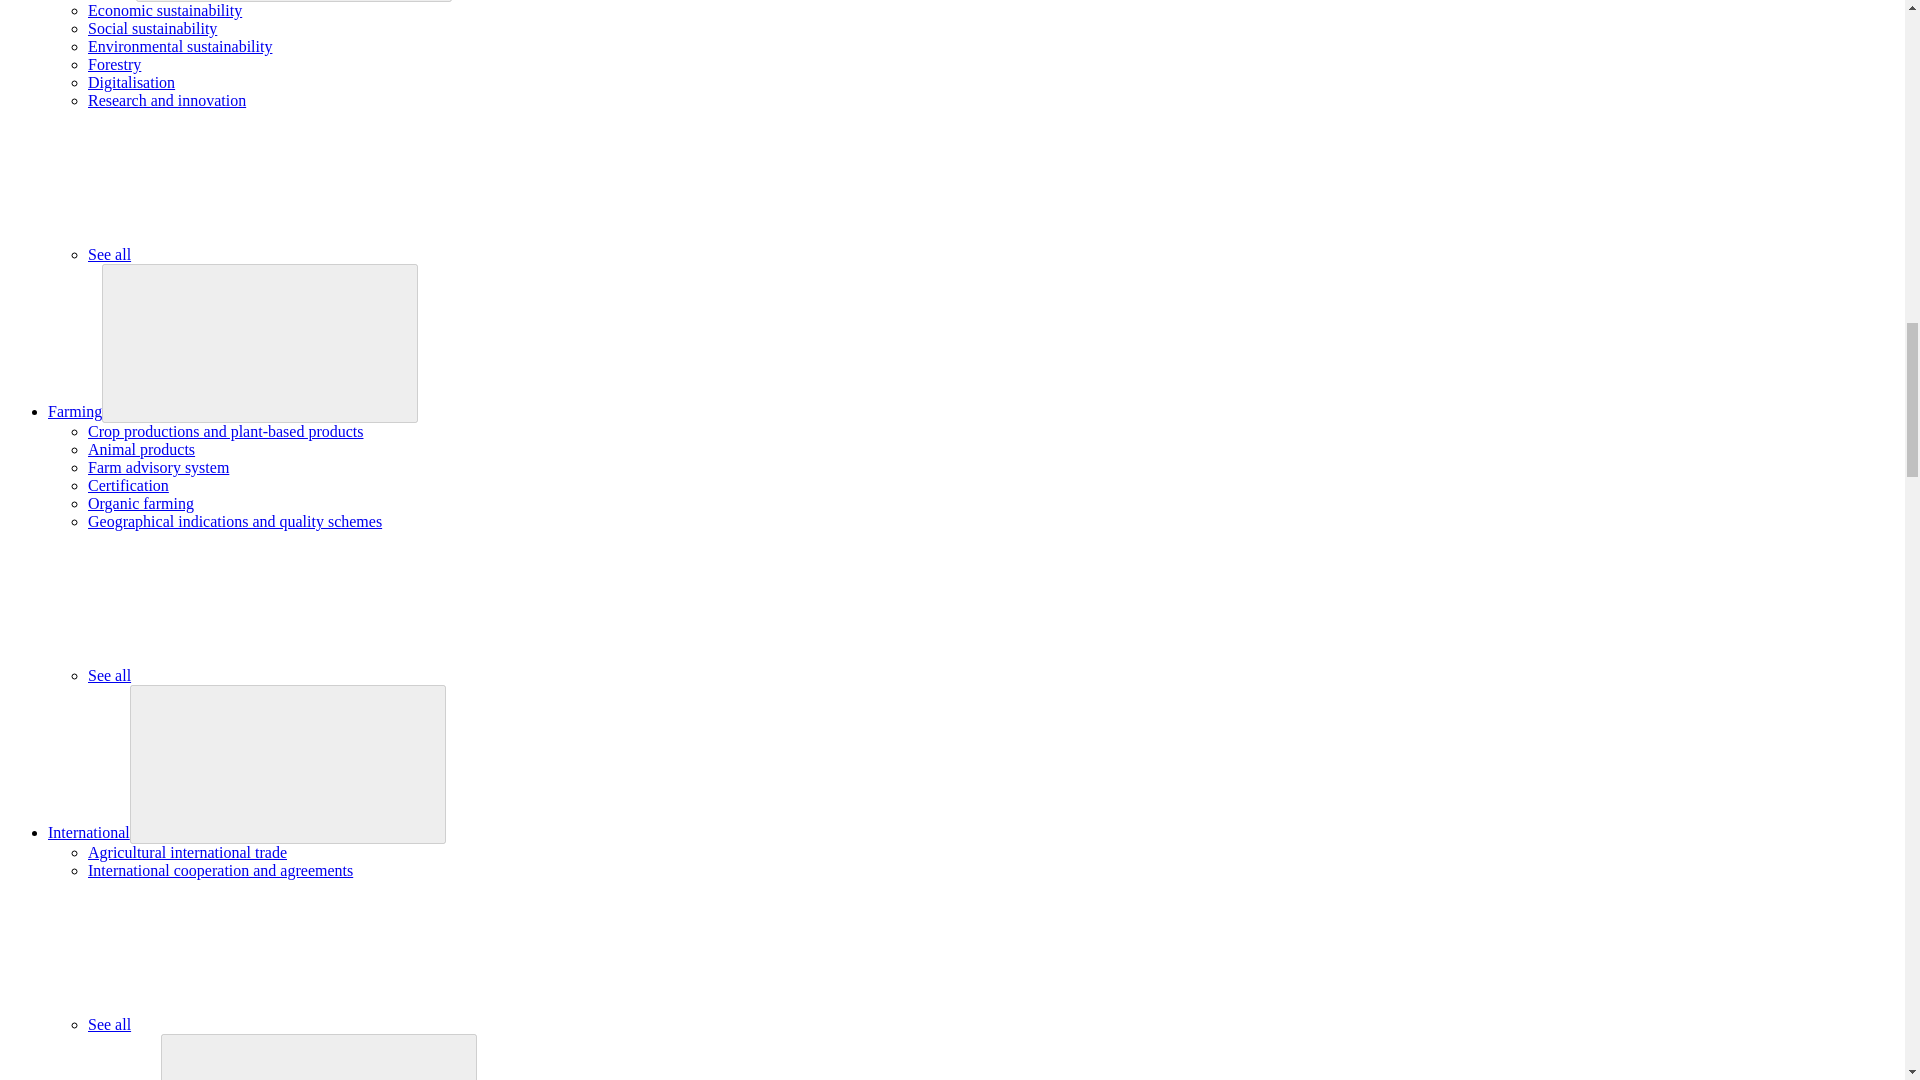 The image size is (1920, 1080). What do you see at coordinates (164, 10) in the screenshot?
I see `Economic sustainability` at bounding box center [164, 10].